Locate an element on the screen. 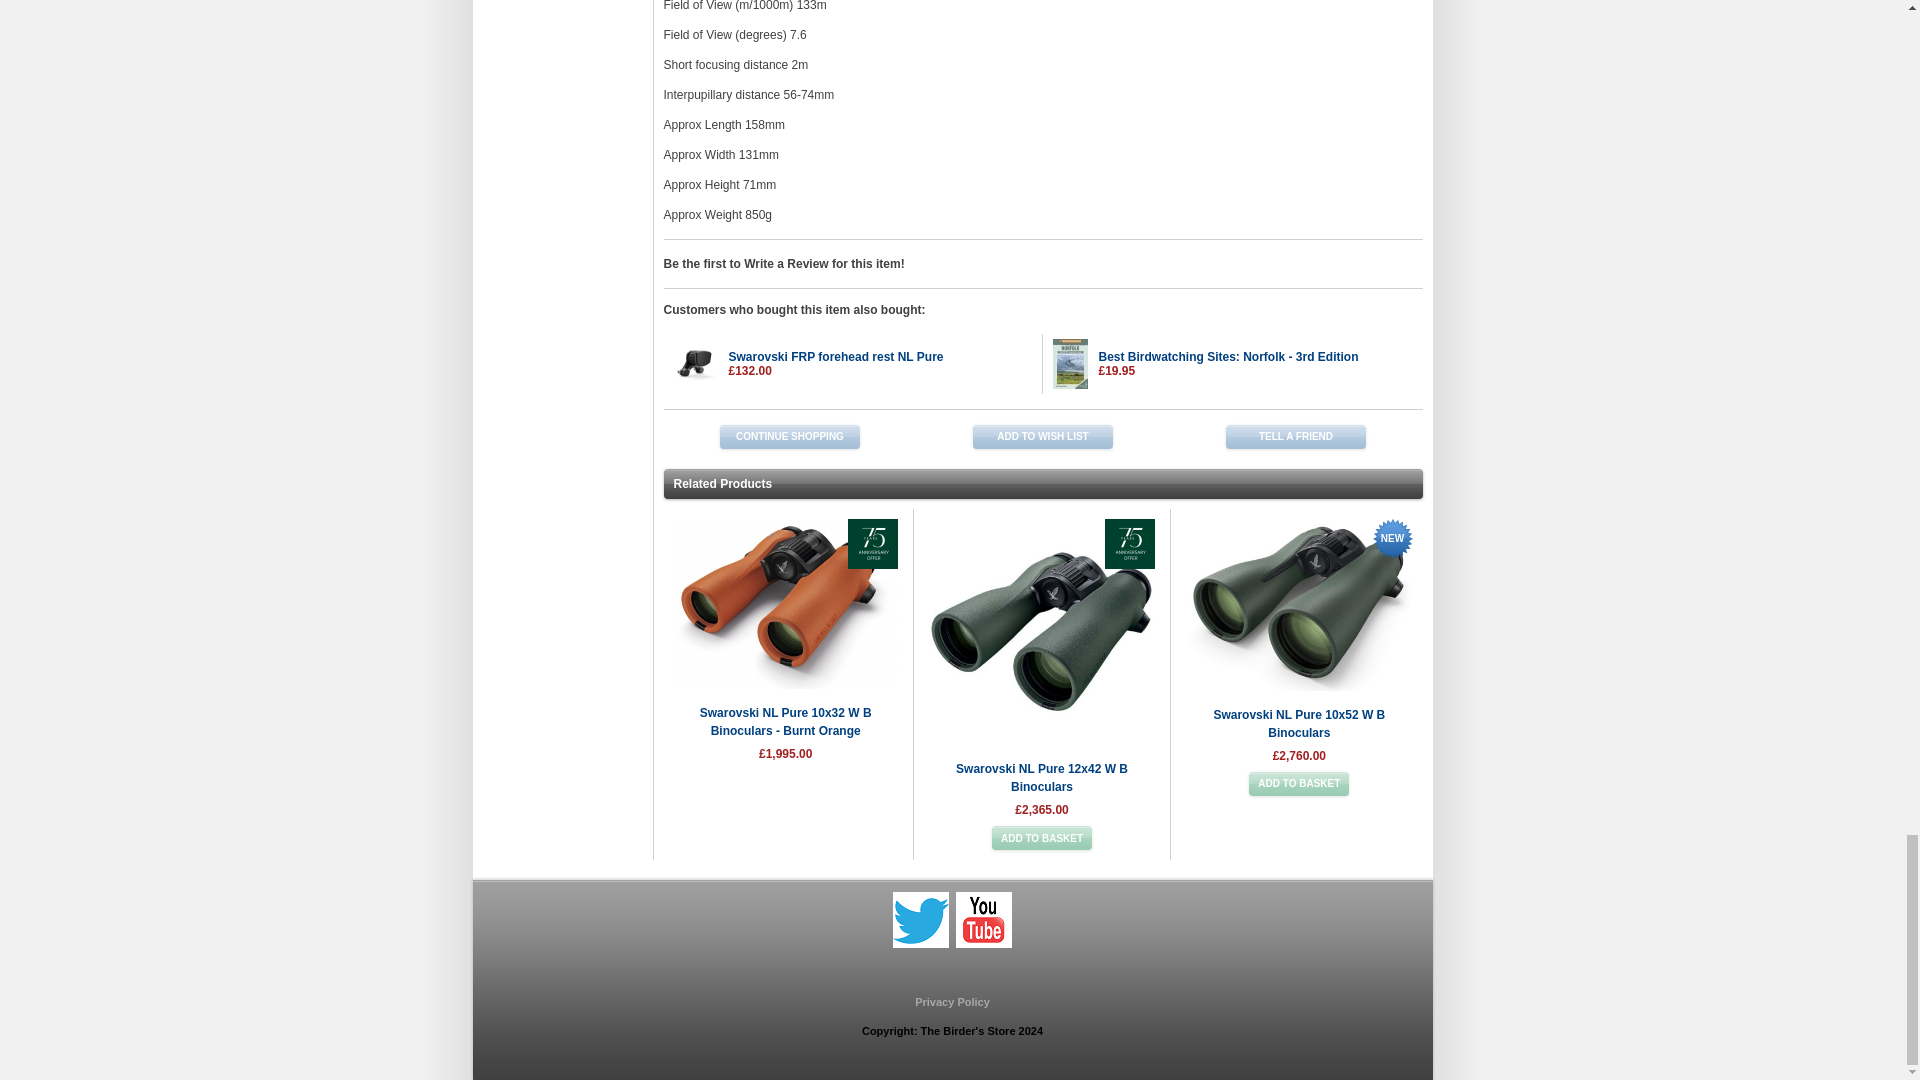 The image size is (1920, 1080). ADD TO WISH LIST is located at coordinates (1043, 437).